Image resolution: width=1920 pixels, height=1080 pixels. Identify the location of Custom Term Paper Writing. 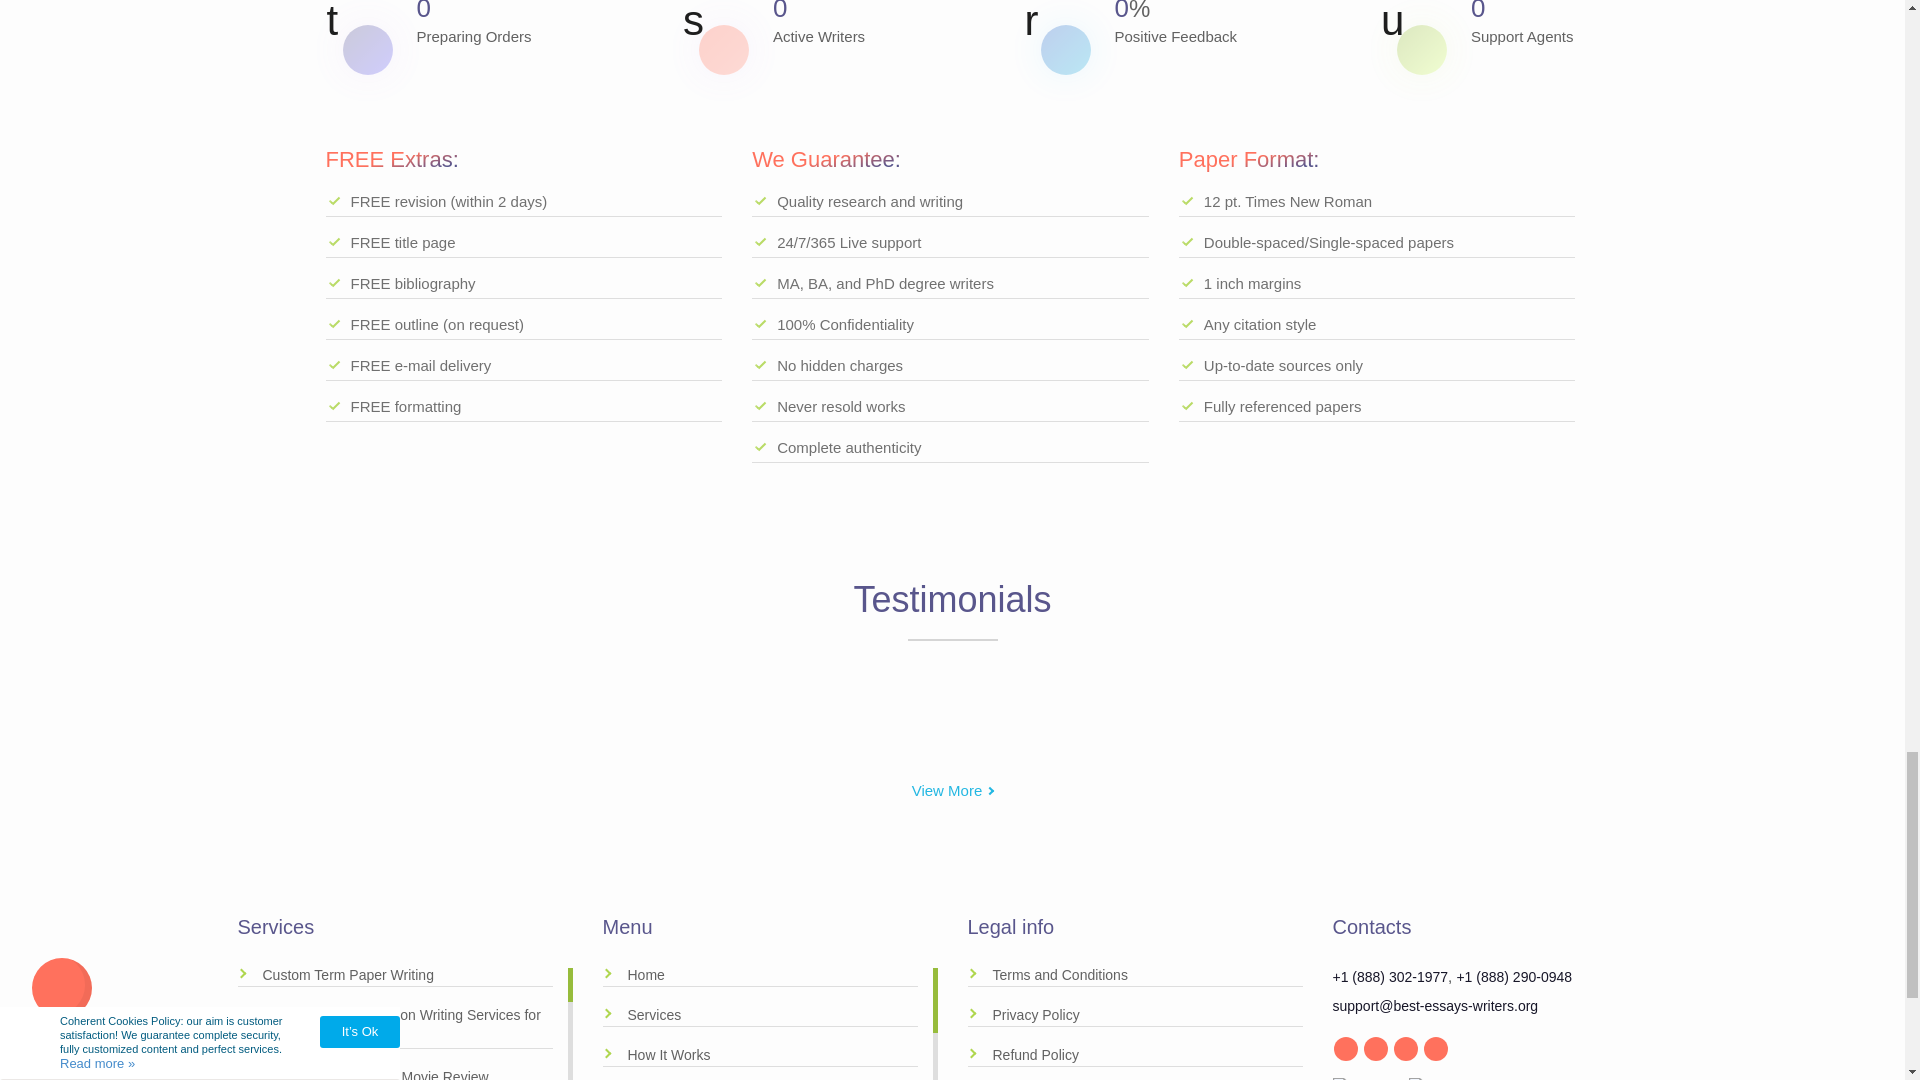
(395, 976).